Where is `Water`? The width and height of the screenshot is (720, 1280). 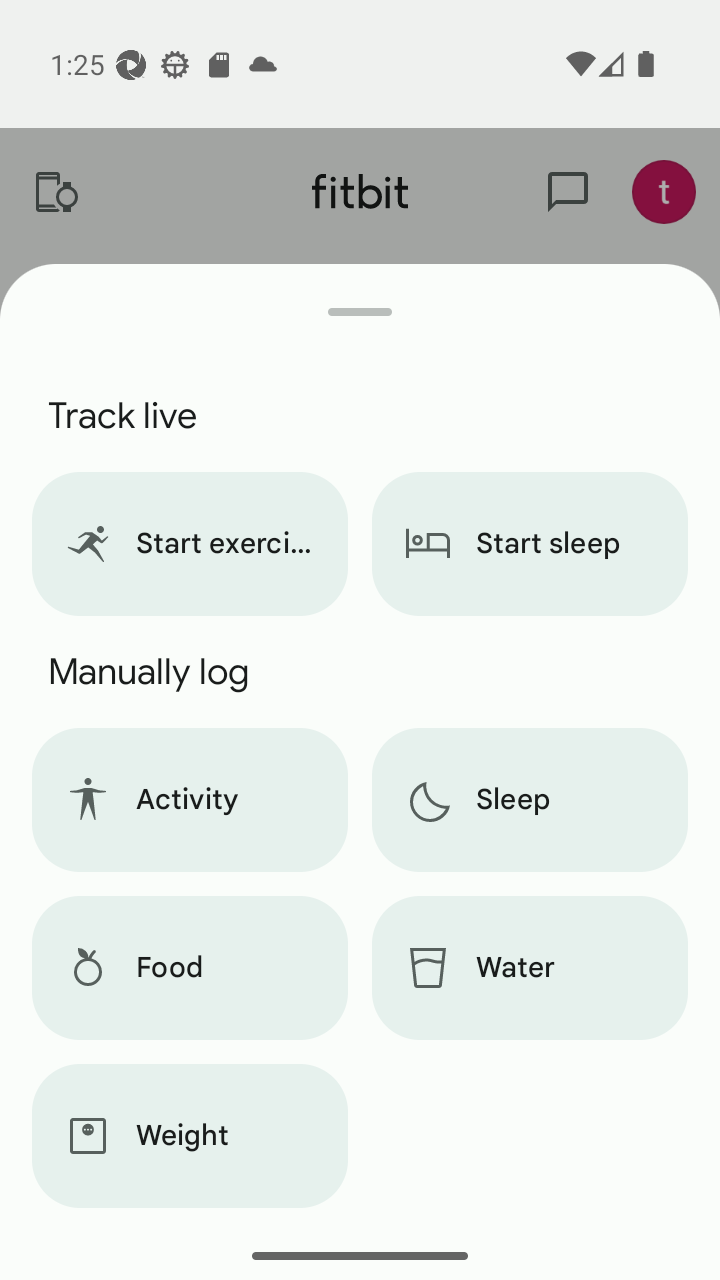
Water is located at coordinates (530, 968).